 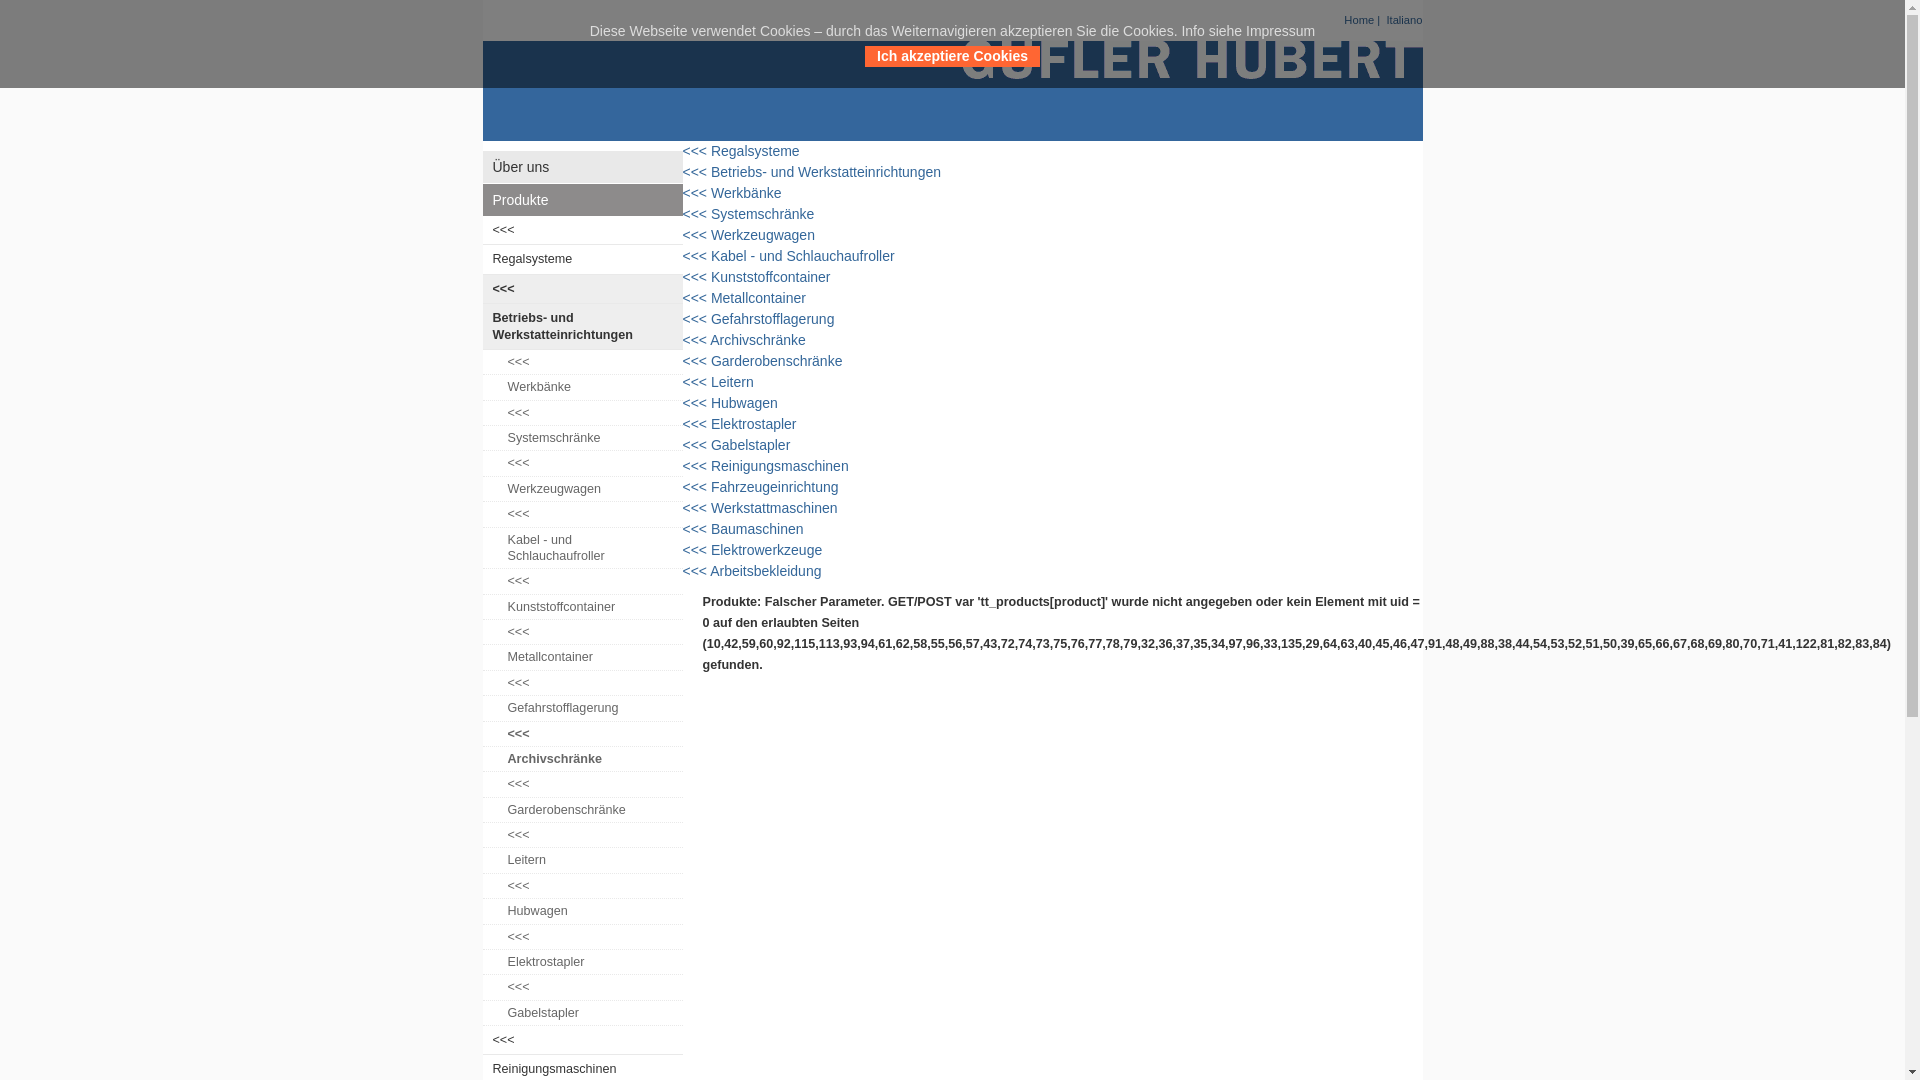 What do you see at coordinates (582, 290) in the screenshot?
I see `<<<` at bounding box center [582, 290].